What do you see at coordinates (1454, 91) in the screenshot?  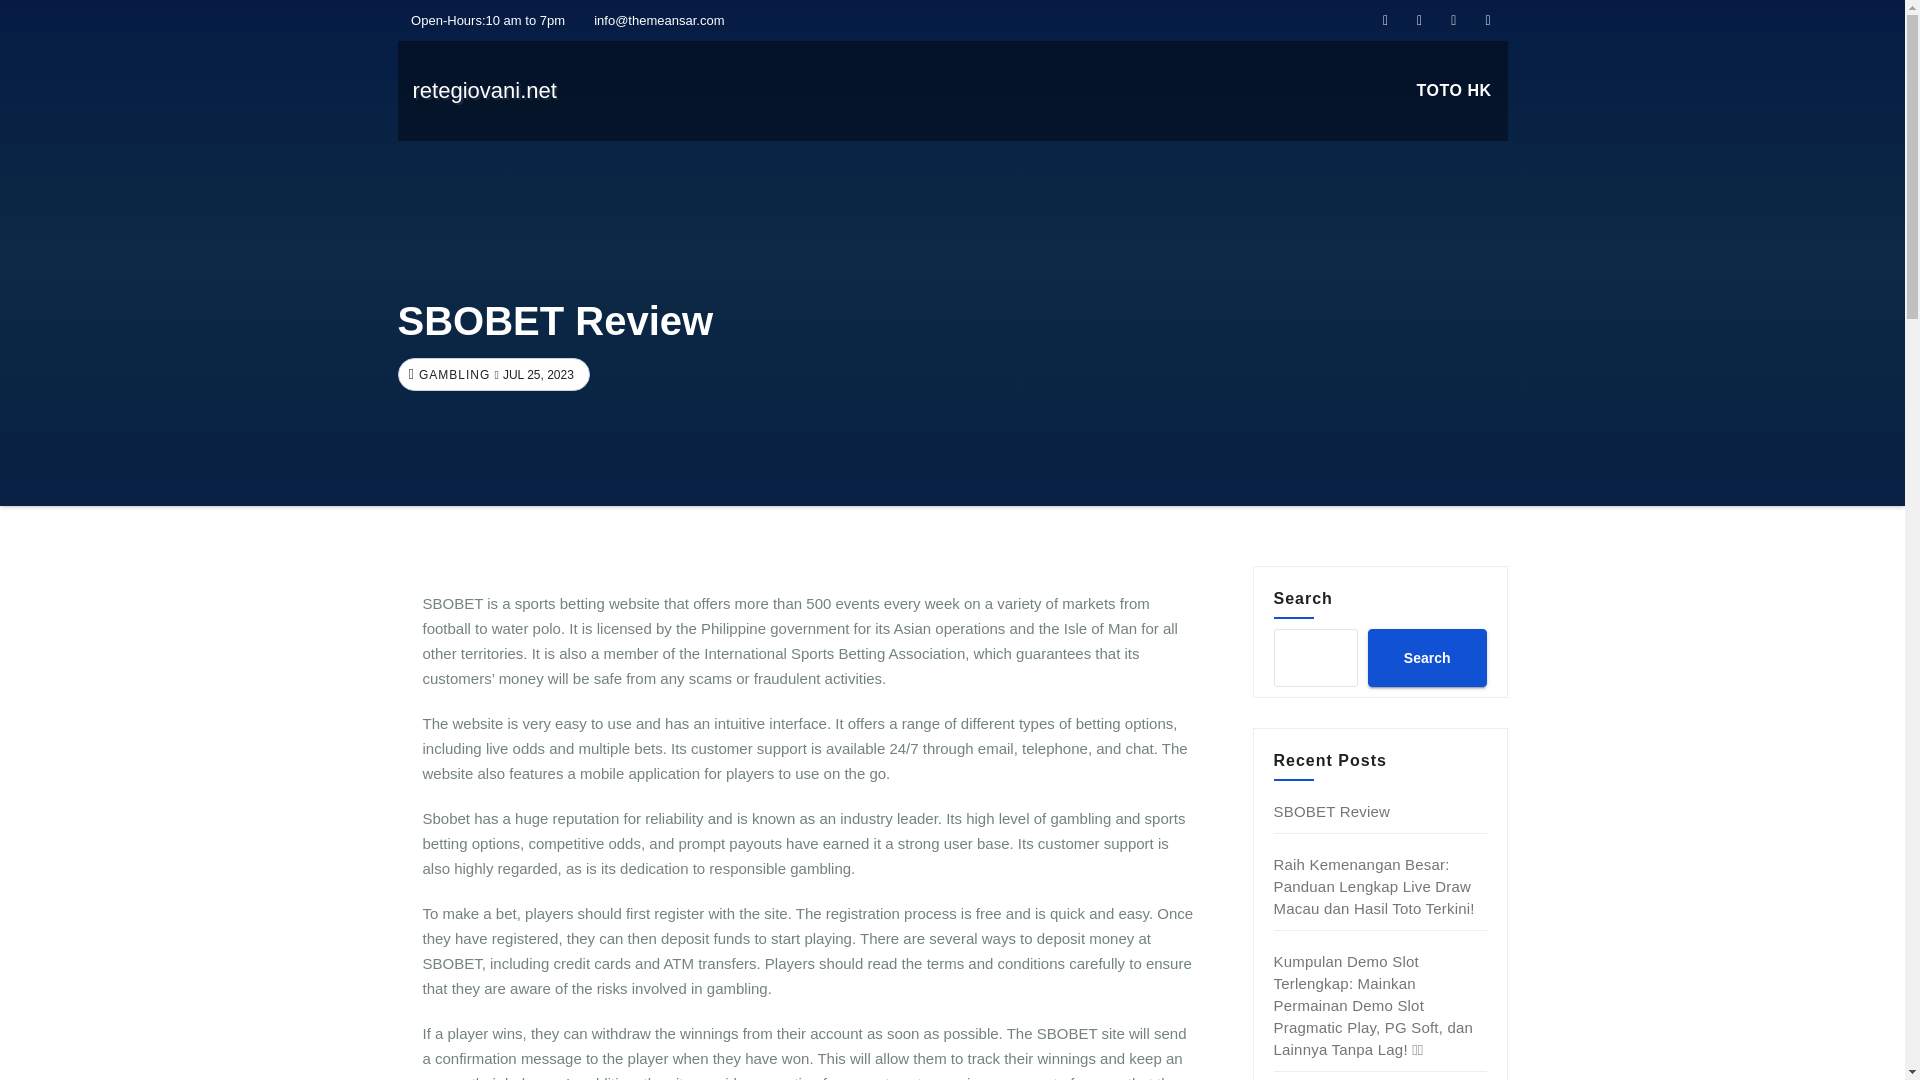 I see `Toto Hk` at bounding box center [1454, 91].